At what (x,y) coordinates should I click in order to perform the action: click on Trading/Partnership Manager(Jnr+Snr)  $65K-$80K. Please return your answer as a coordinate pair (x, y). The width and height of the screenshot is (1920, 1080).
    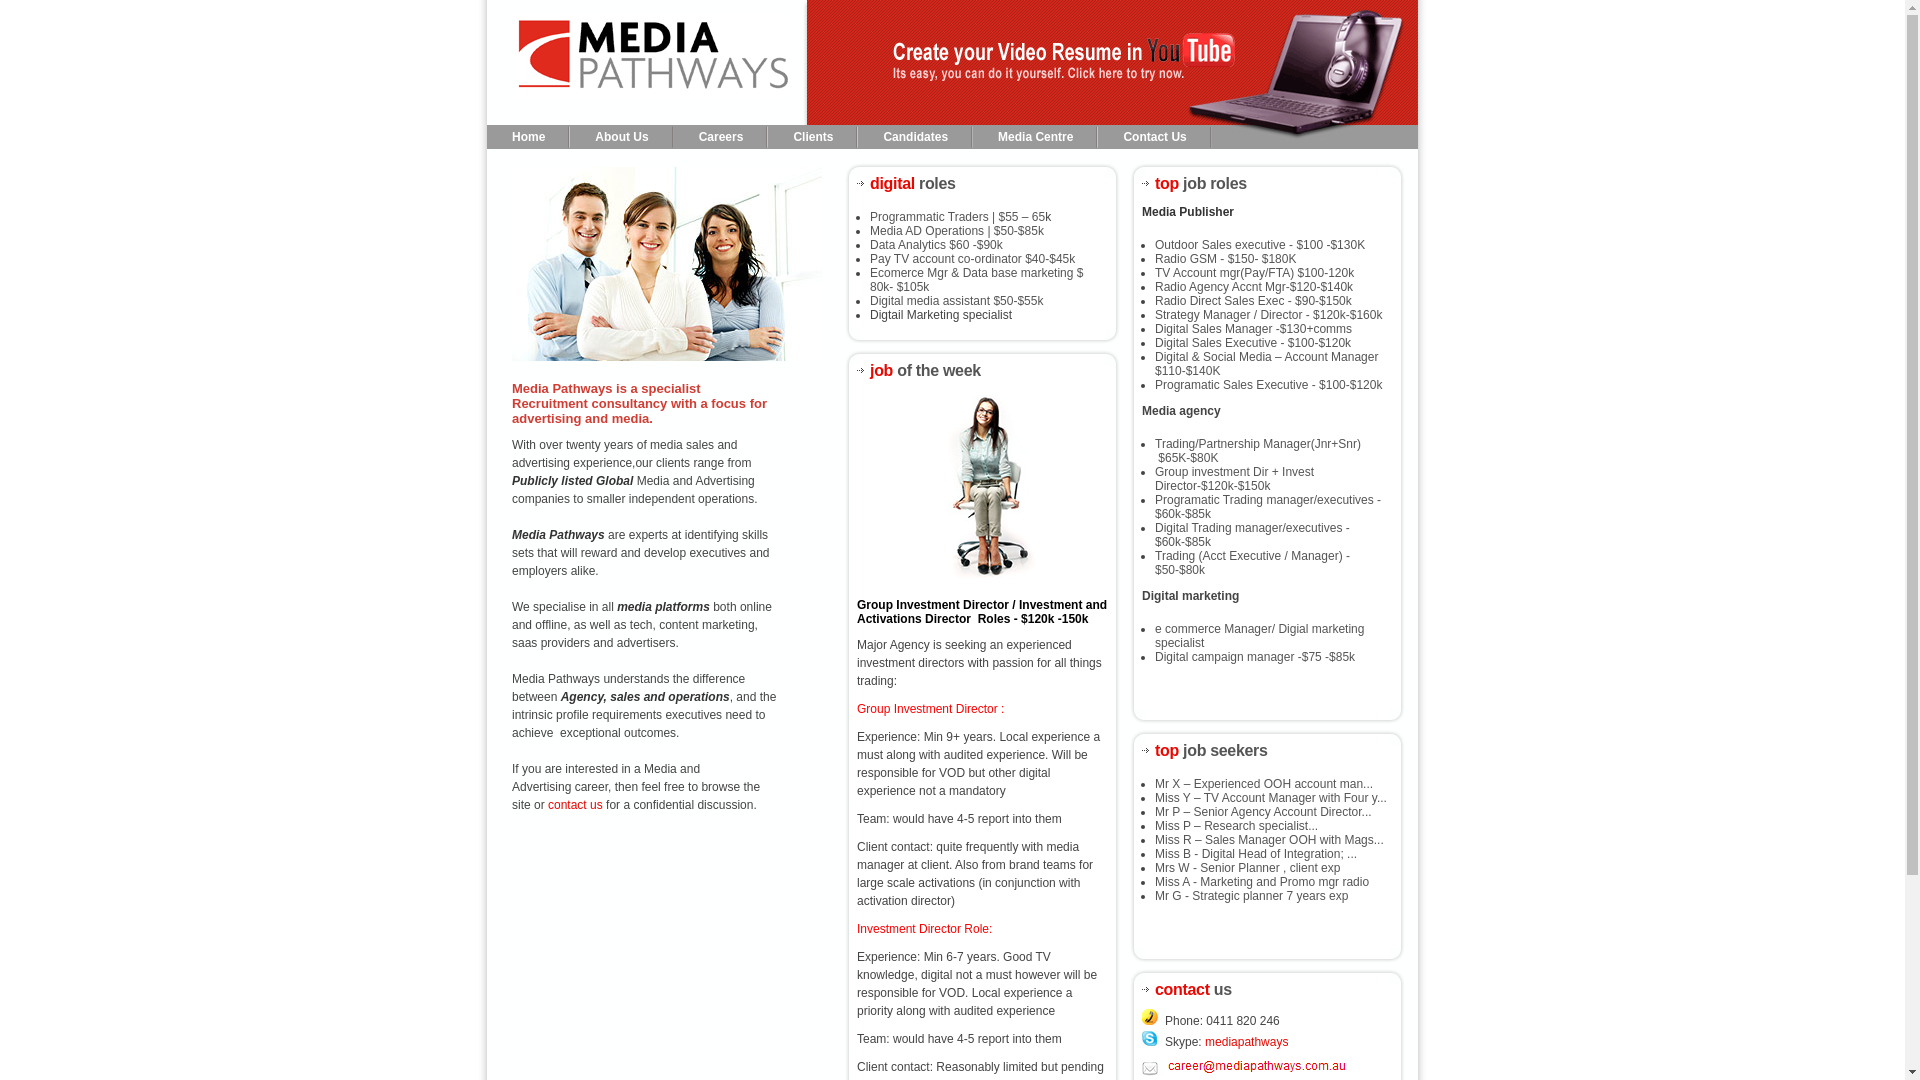
    Looking at the image, I should click on (1258, 451).